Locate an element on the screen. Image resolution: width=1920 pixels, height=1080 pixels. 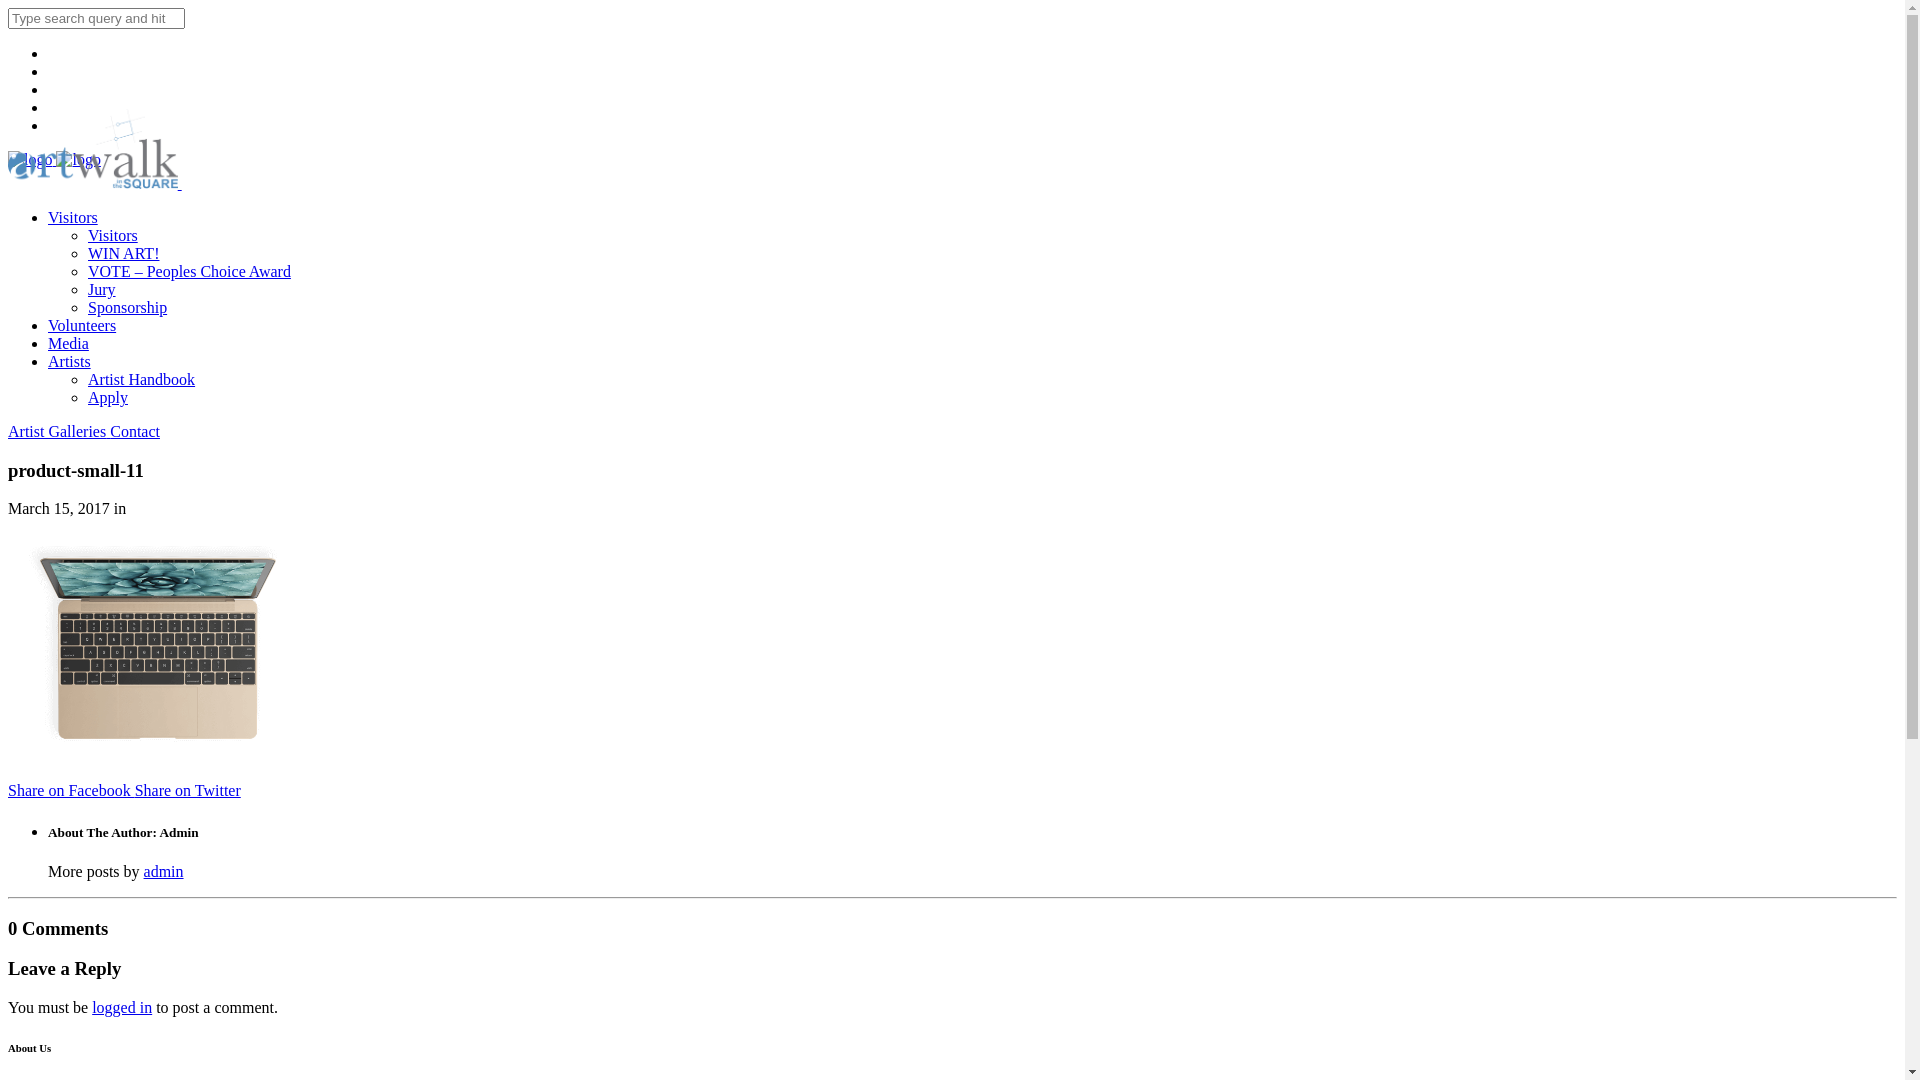
Jury is located at coordinates (102, 290).